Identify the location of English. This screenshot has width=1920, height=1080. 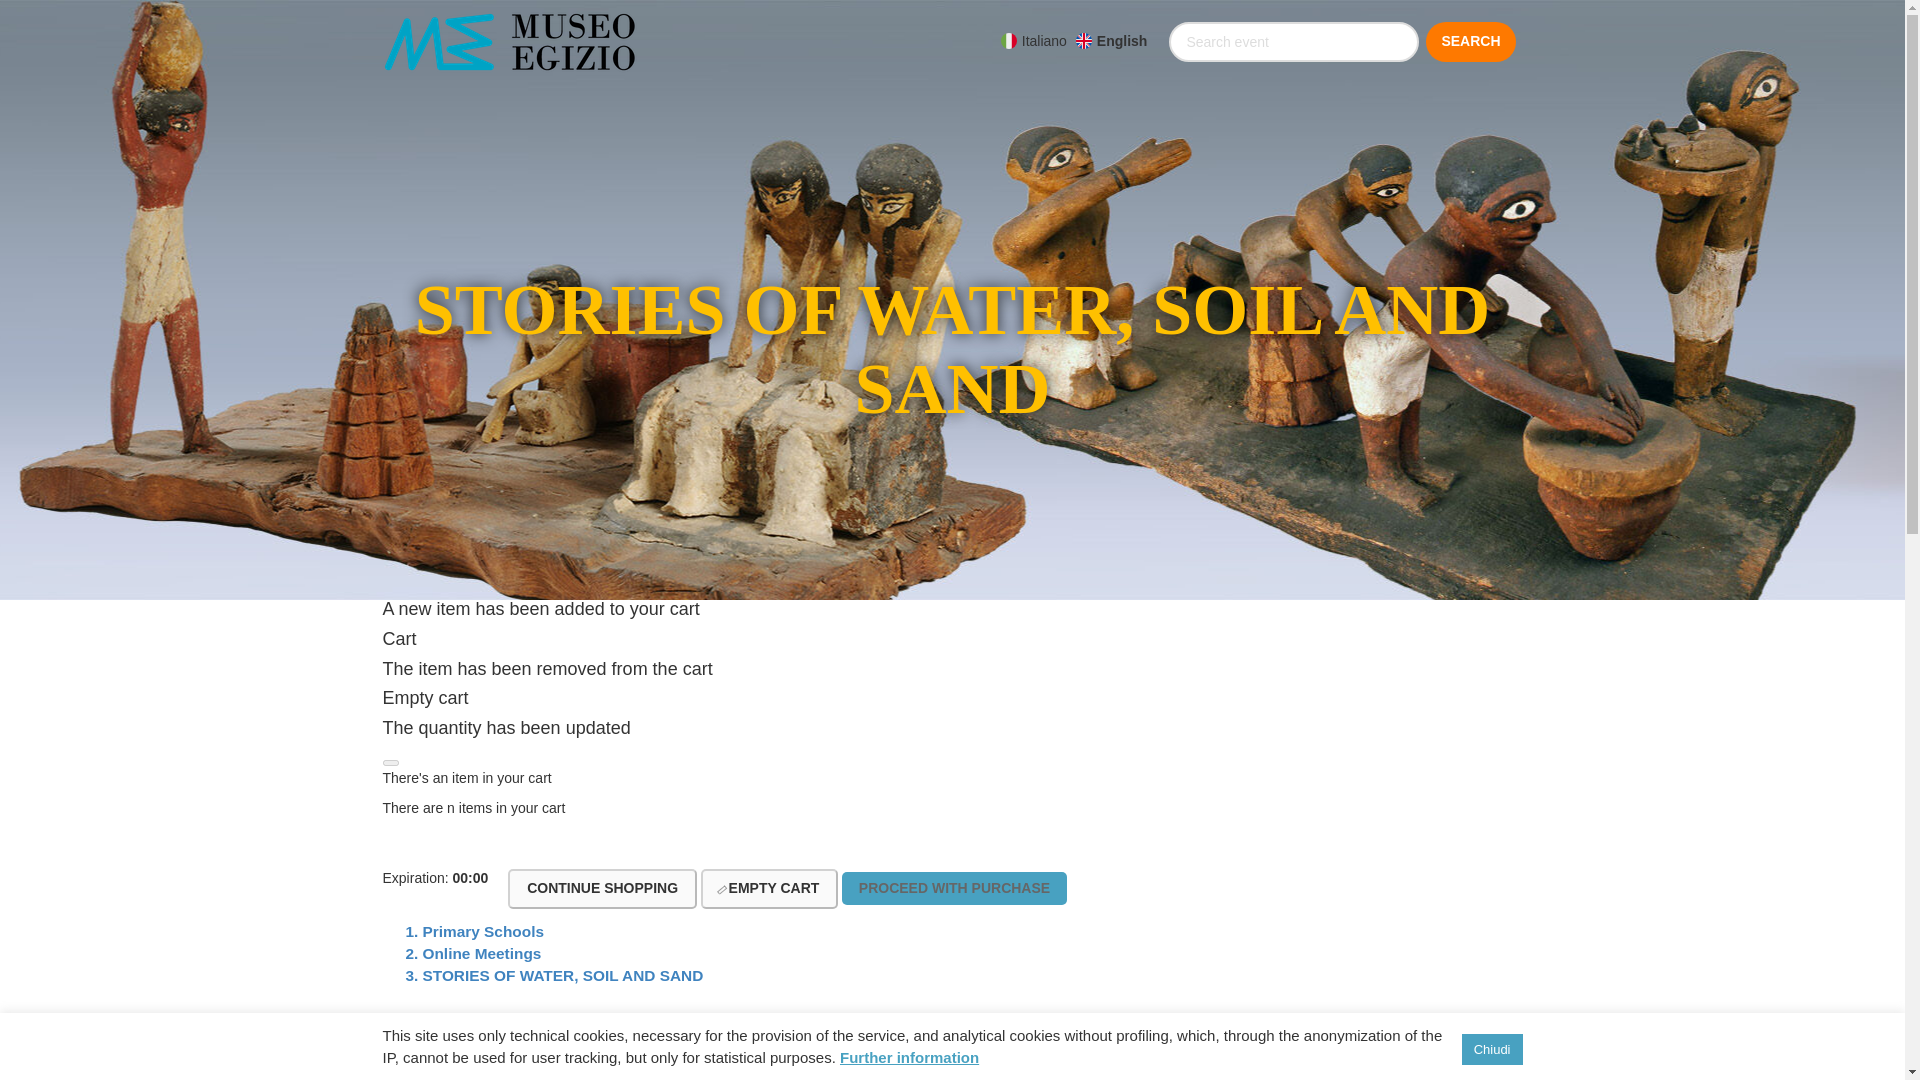
(1112, 40).